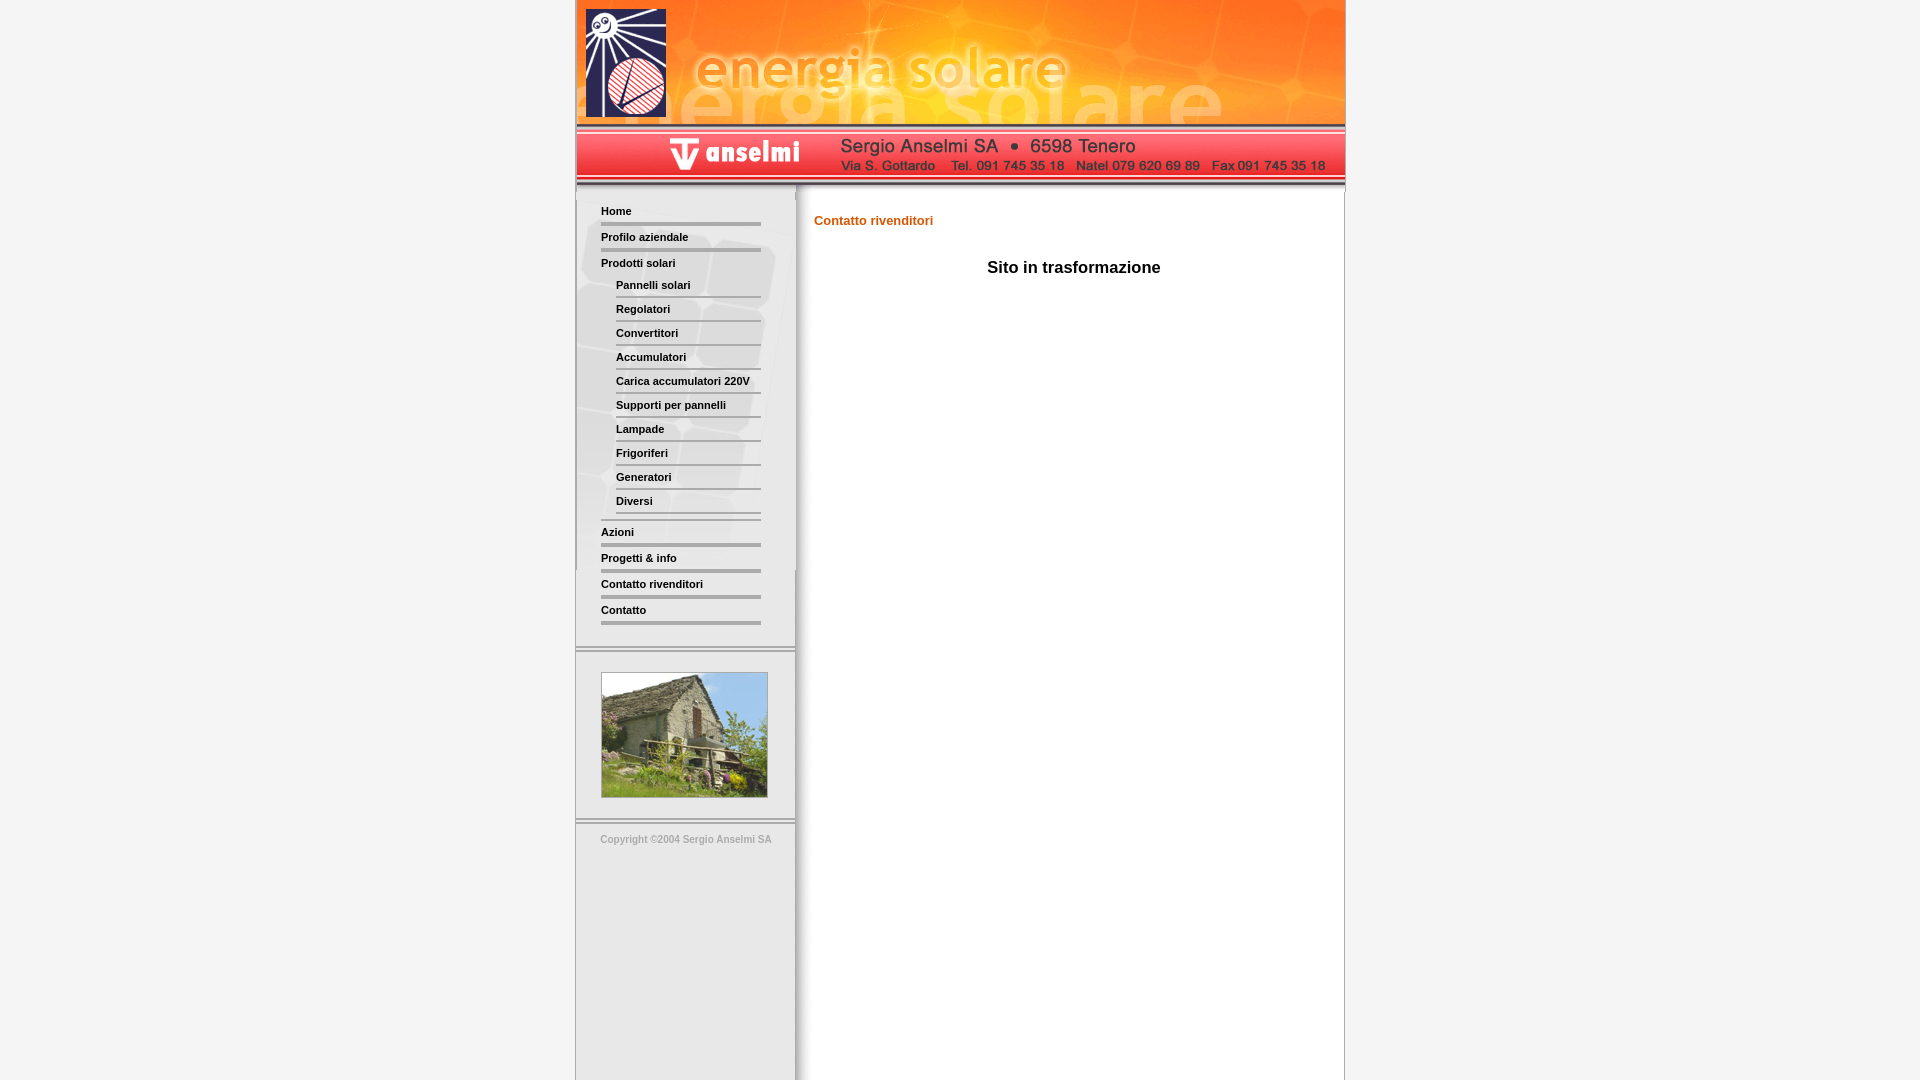 The image size is (1920, 1080). What do you see at coordinates (681, 533) in the screenshot?
I see `Azioni` at bounding box center [681, 533].